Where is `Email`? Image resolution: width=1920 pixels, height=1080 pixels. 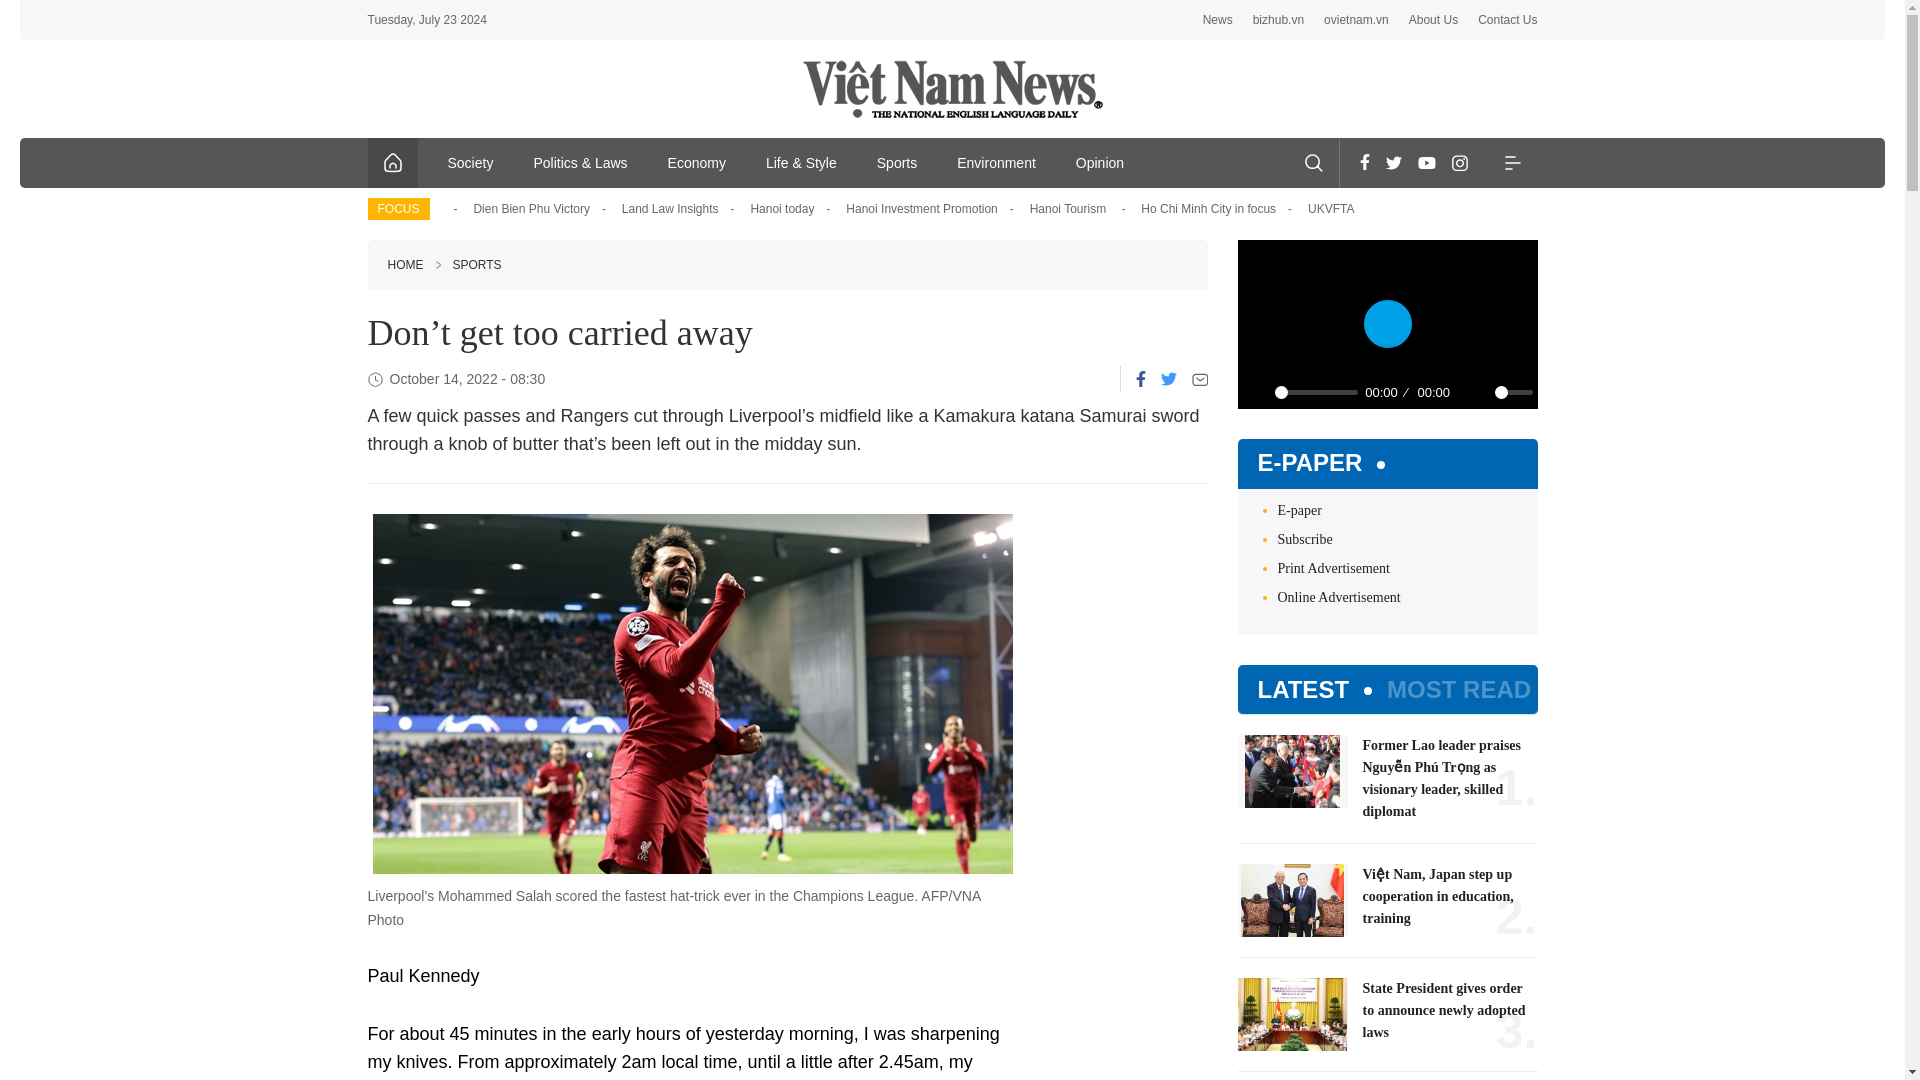
Email is located at coordinates (1200, 378).